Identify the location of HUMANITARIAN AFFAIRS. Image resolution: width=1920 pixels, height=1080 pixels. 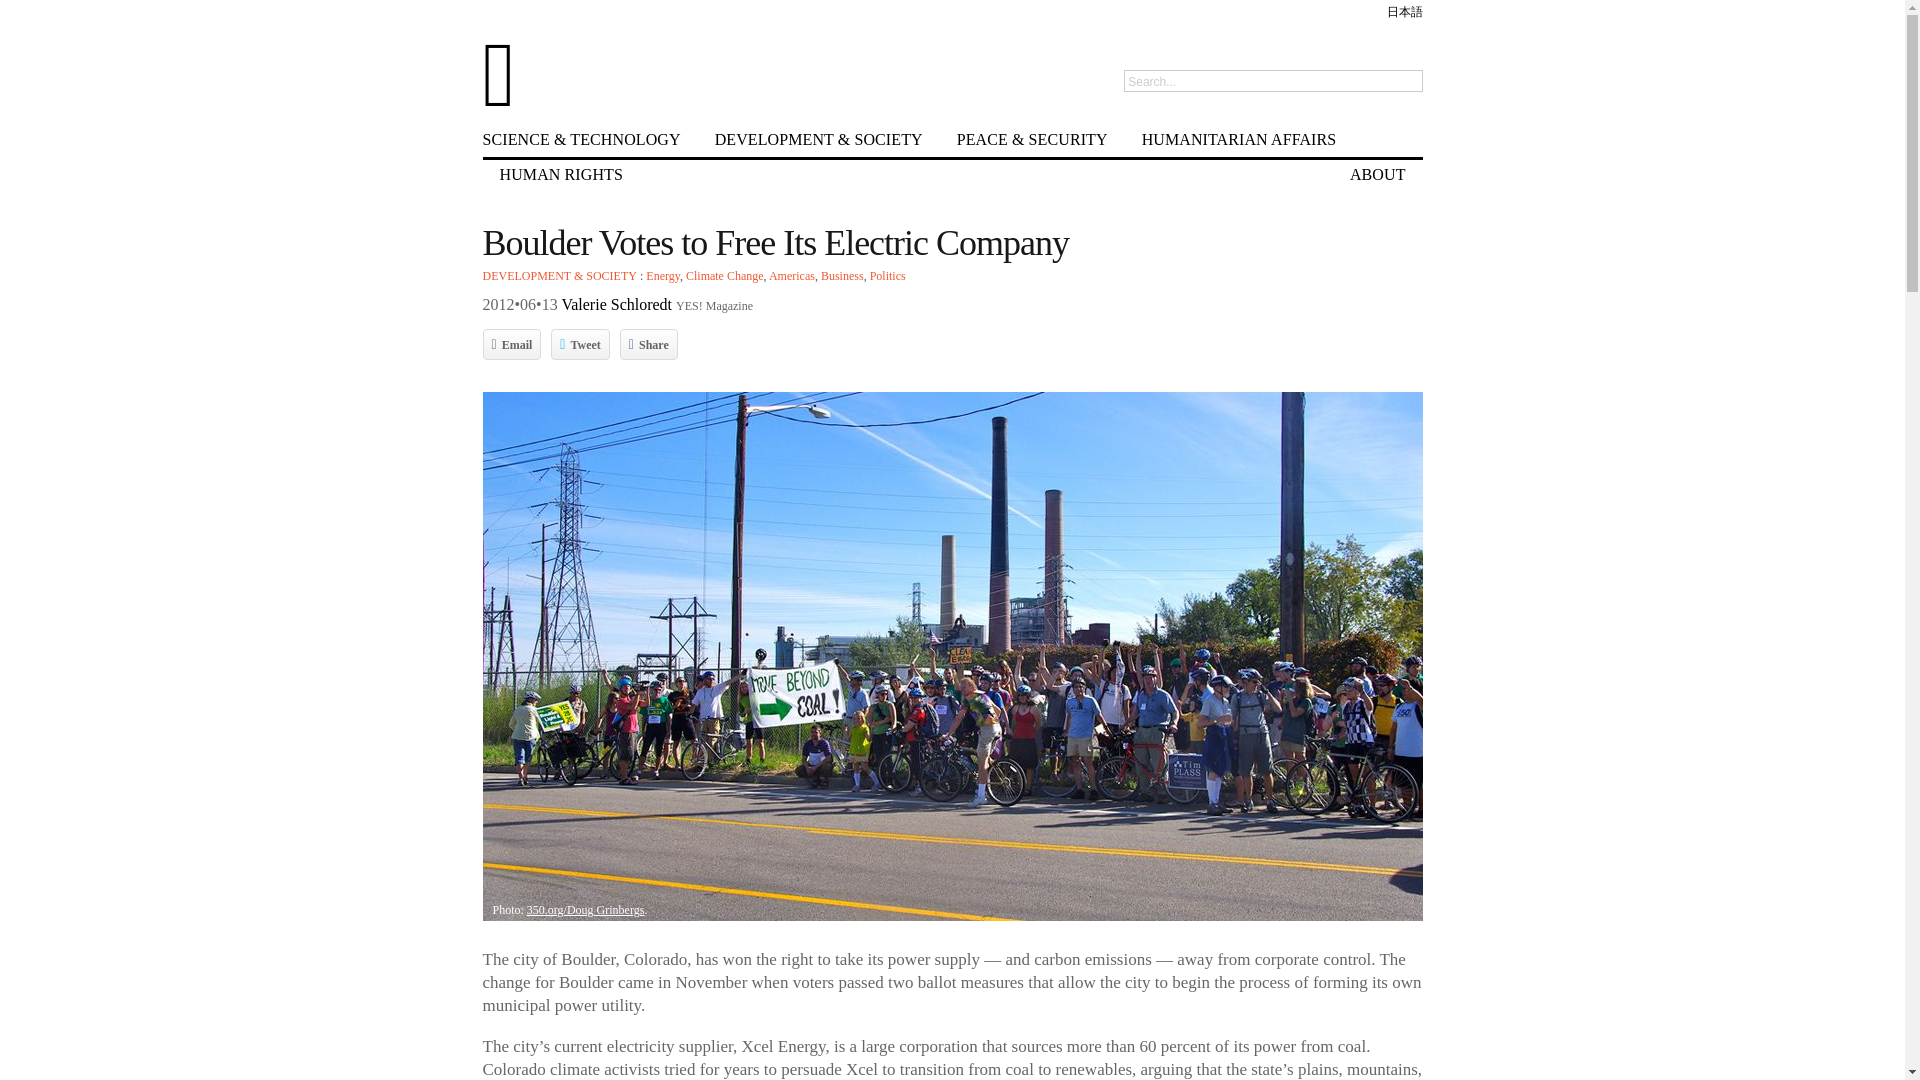
(1239, 138).